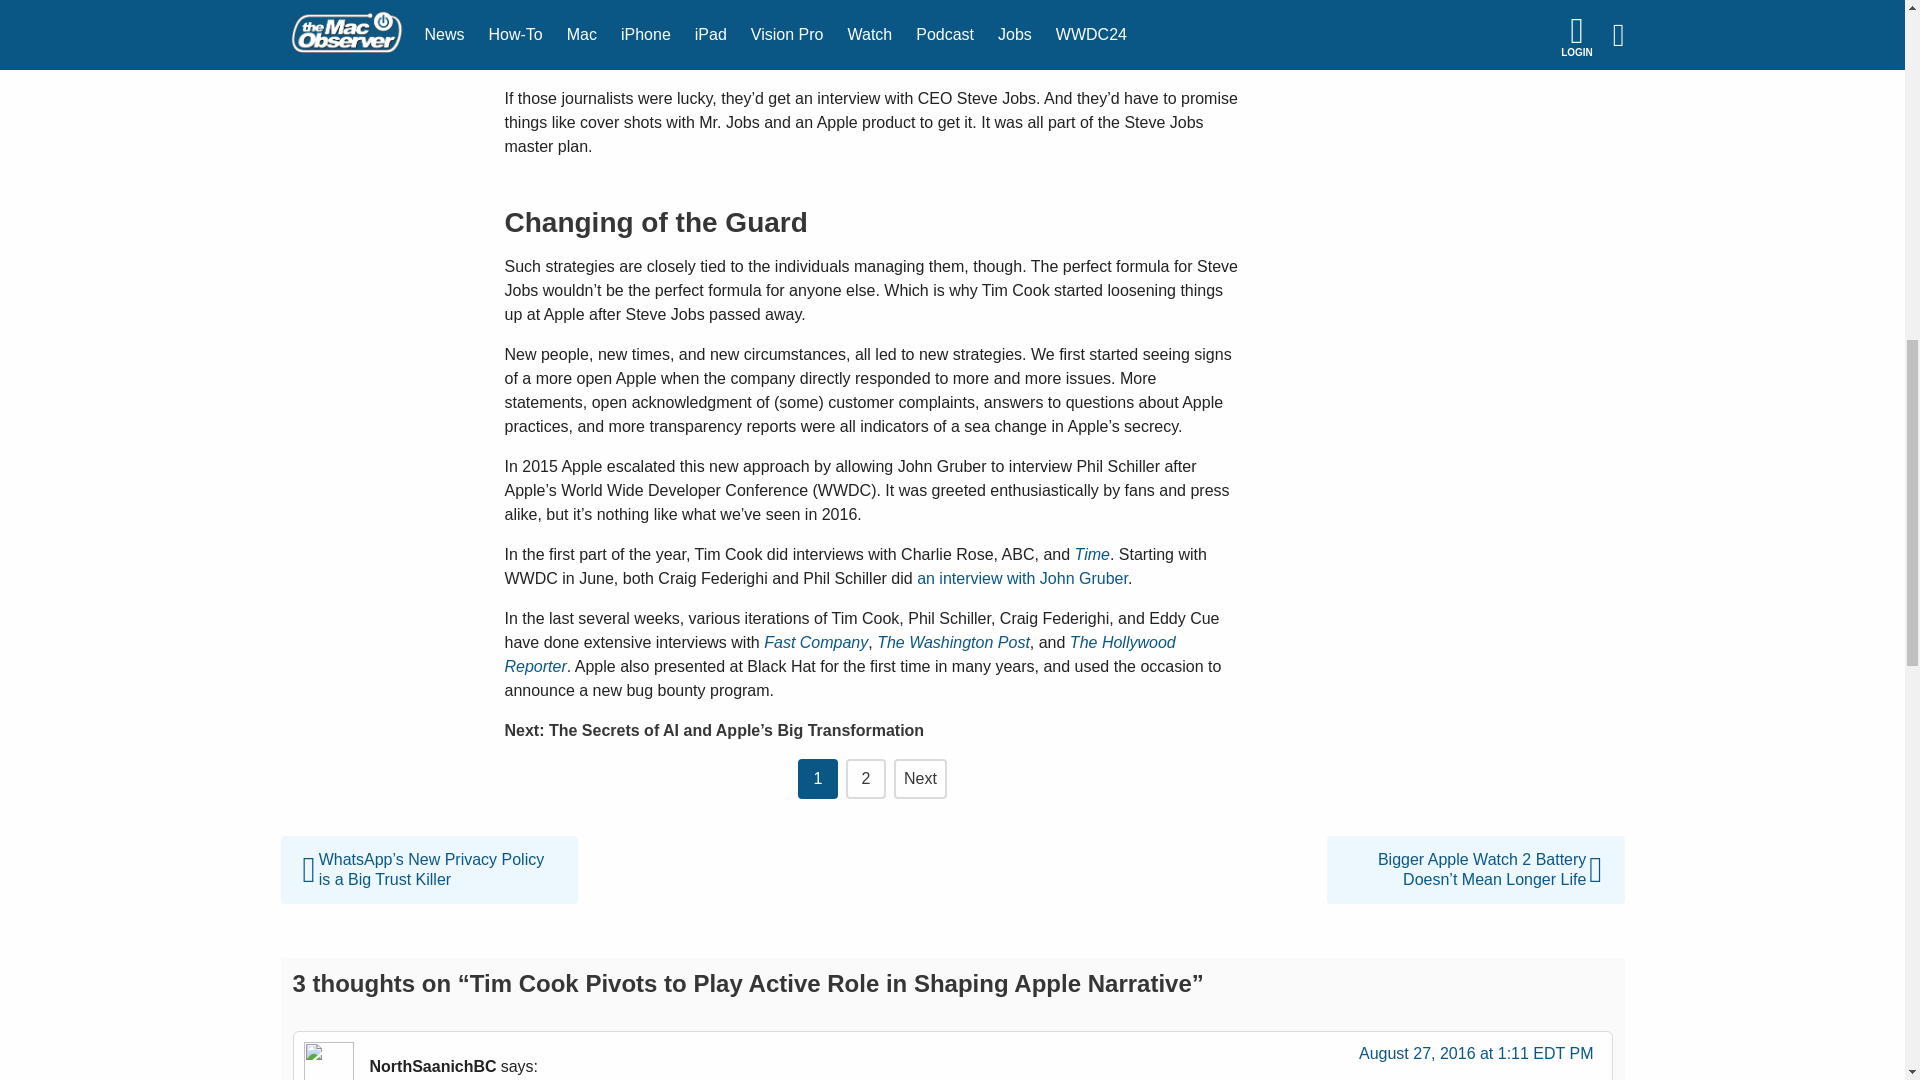 The image size is (1920, 1080). What do you see at coordinates (1476, 1058) in the screenshot?
I see `August 27, 2016 at 1:11 EDT PM` at bounding box center [1476, 1058].